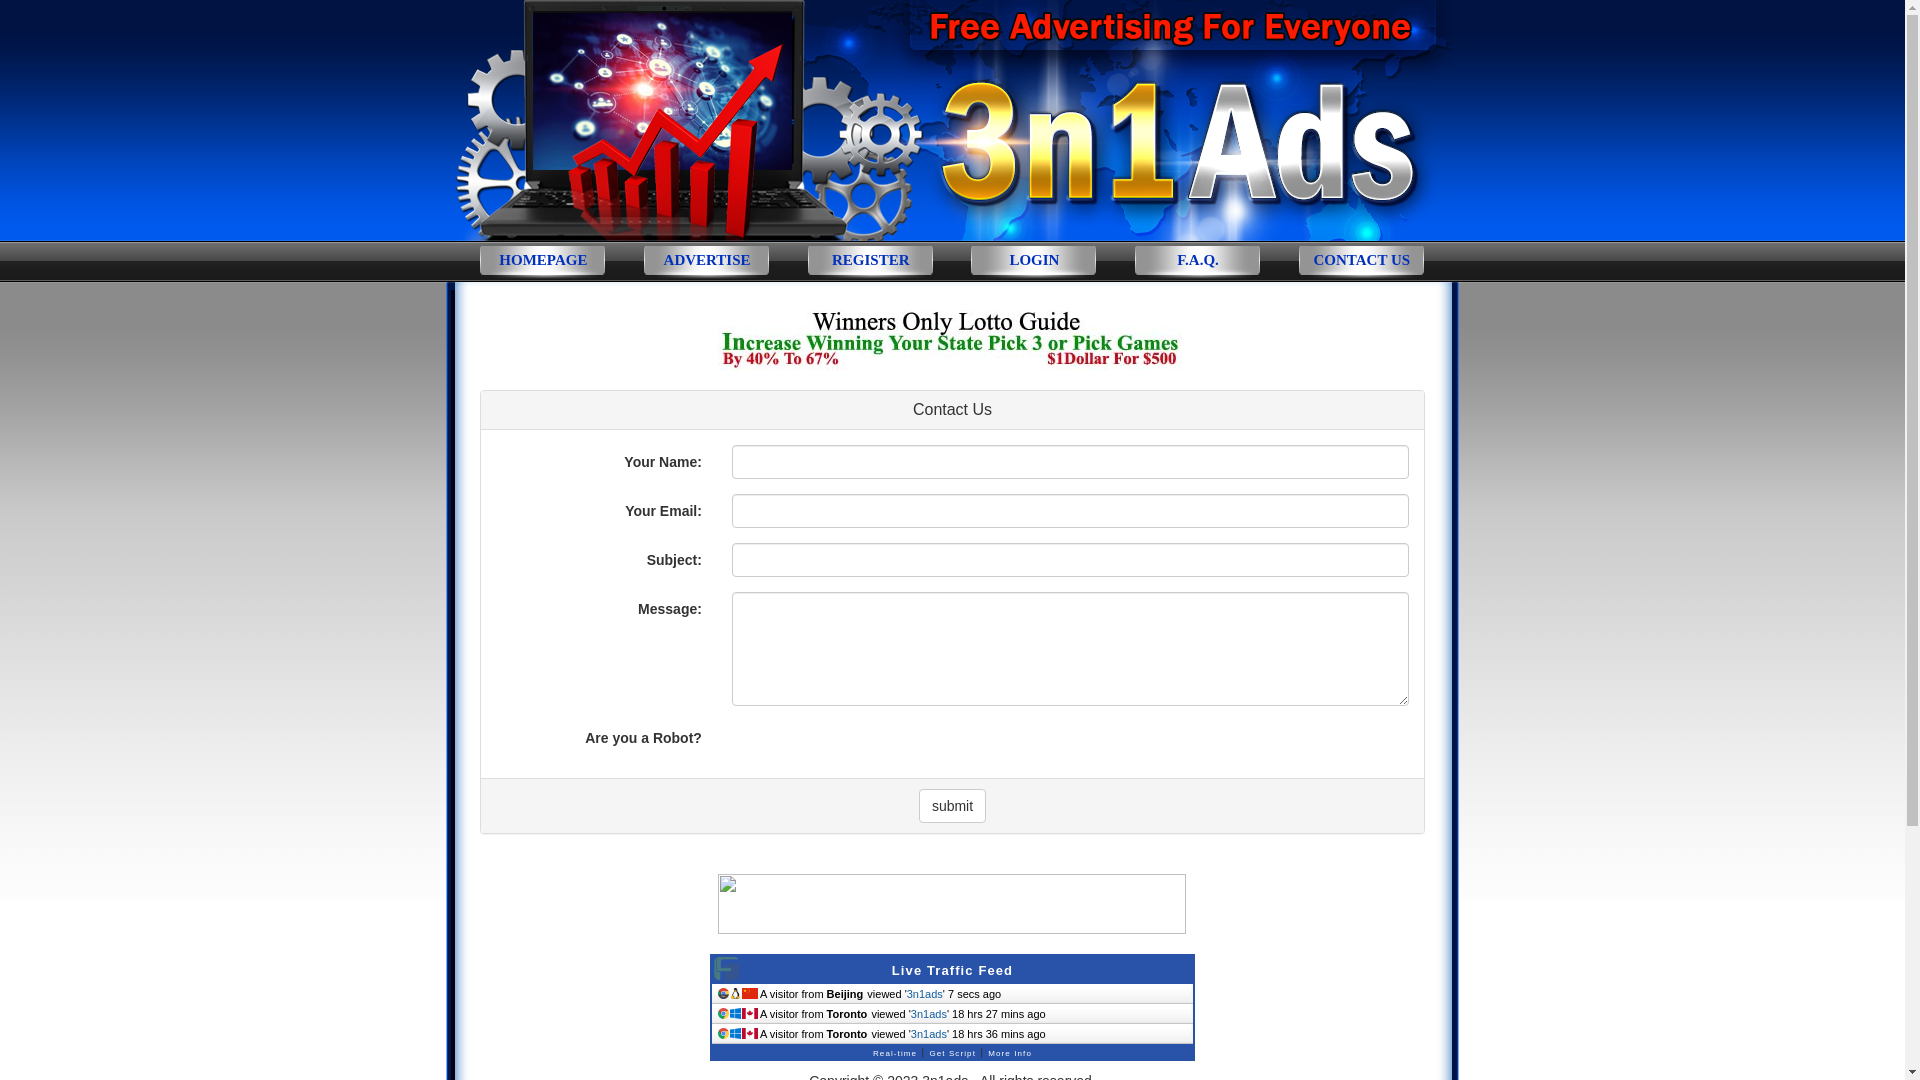  Describe the element at coordinates (929, 1034) in the screenshot. I see `3n1ads` at that location.